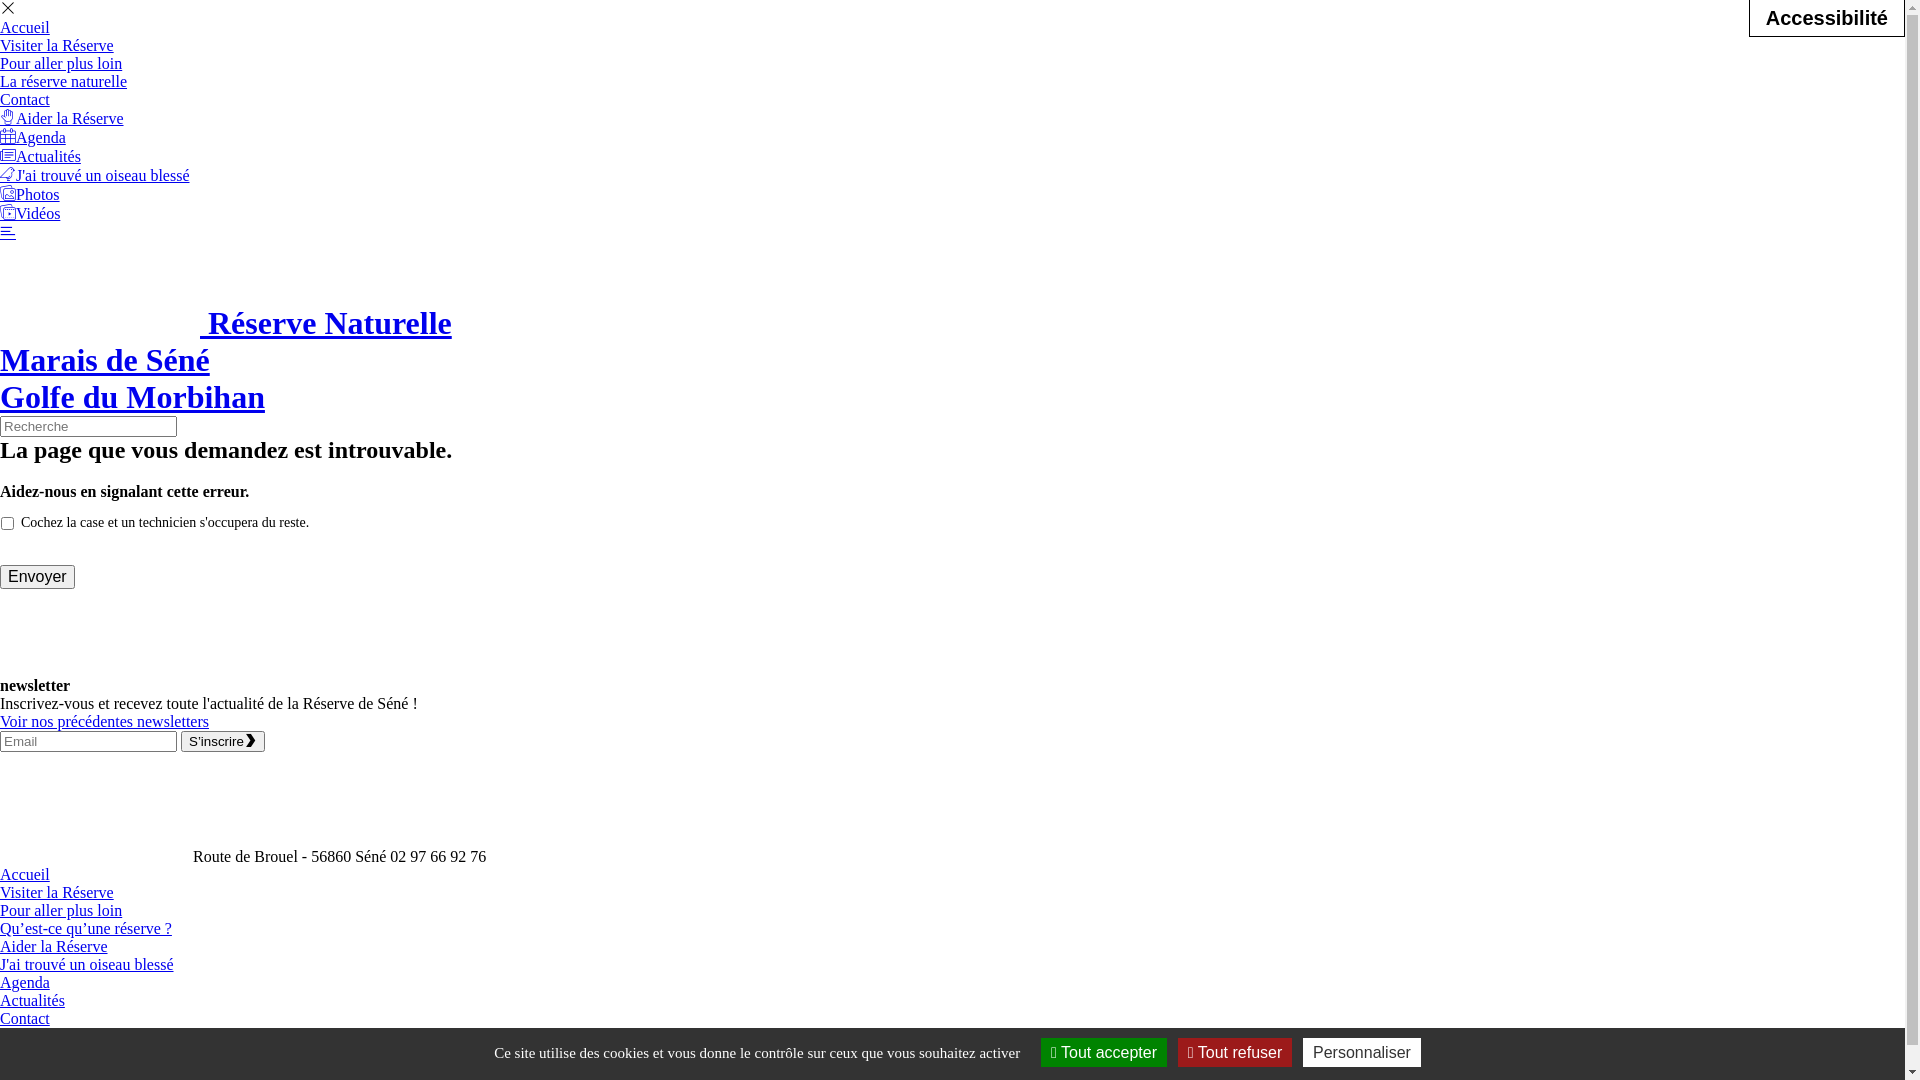 This screenshot has height=1080, width=1920. Describe the element at coordinates (1104, 1052) in the screenshot. I see `Tout accepter` at that location.